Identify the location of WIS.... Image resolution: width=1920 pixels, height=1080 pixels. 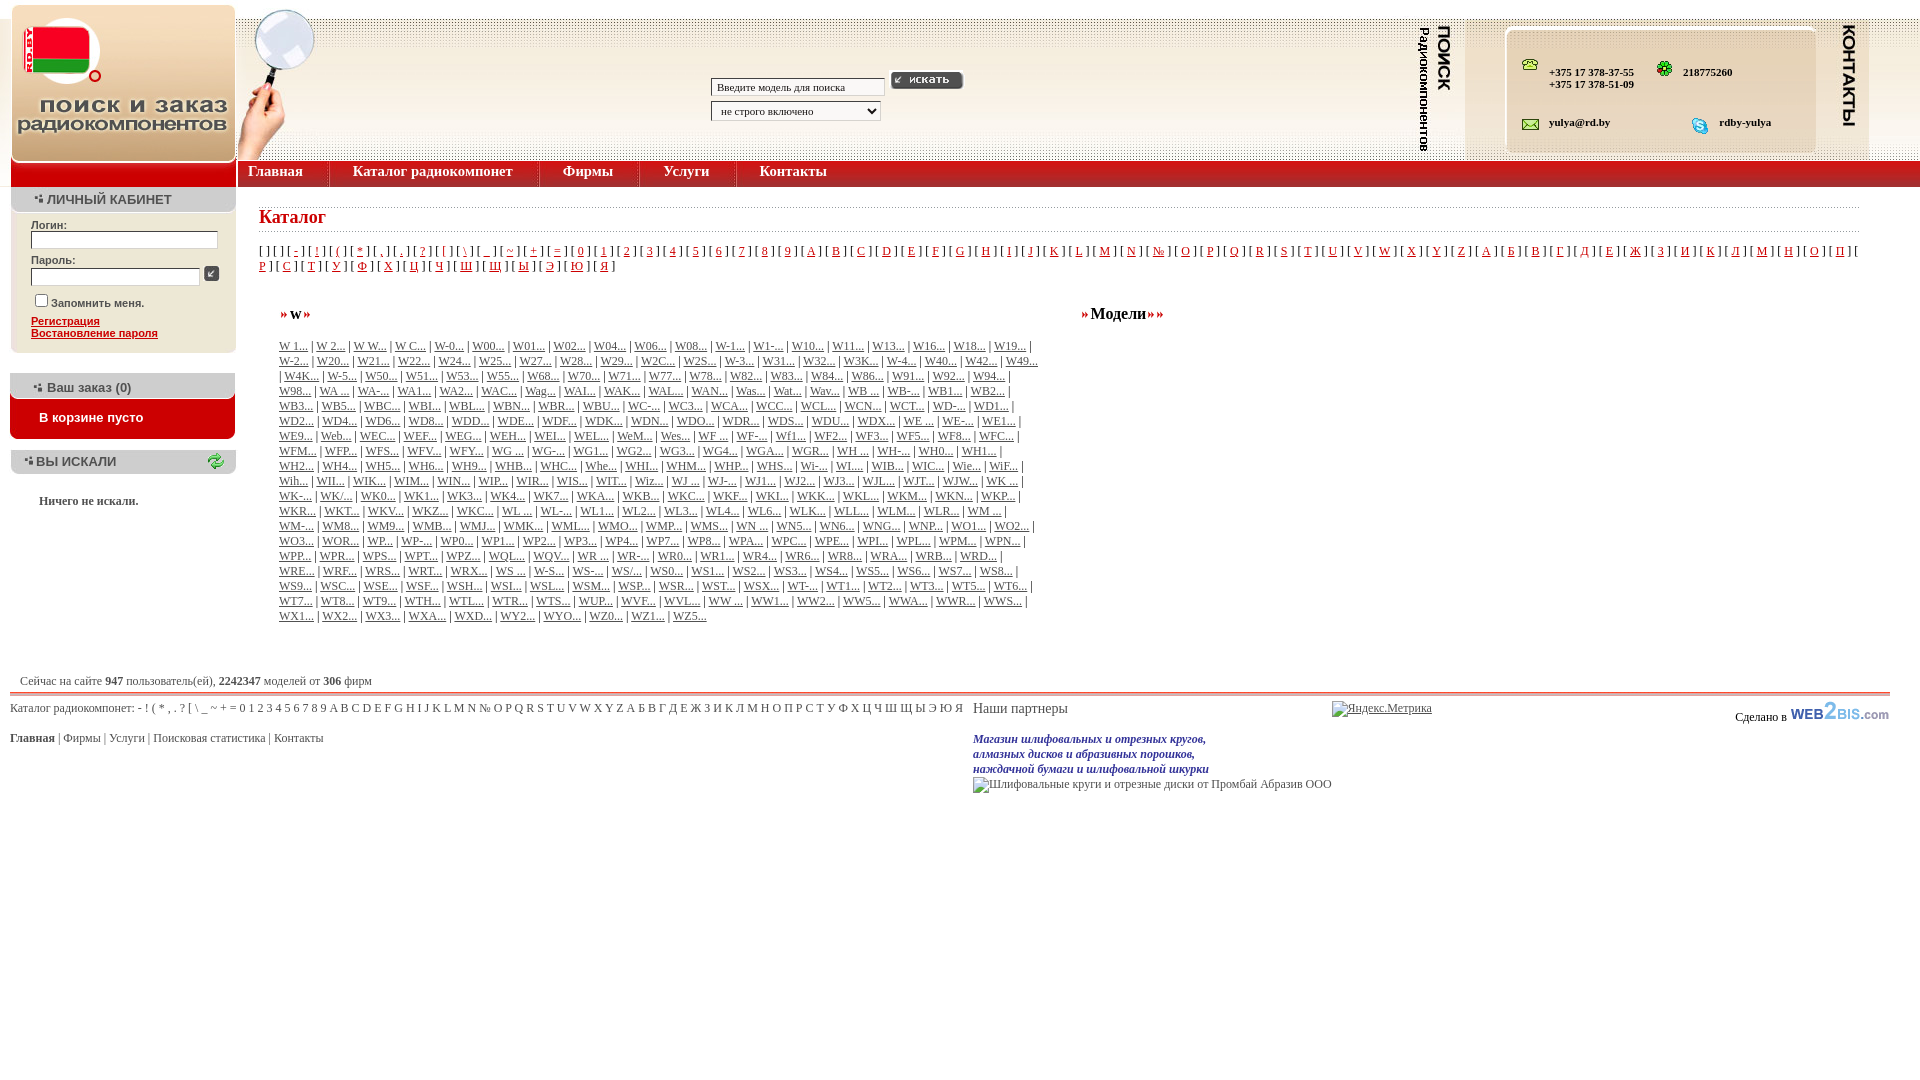
(572, 481).